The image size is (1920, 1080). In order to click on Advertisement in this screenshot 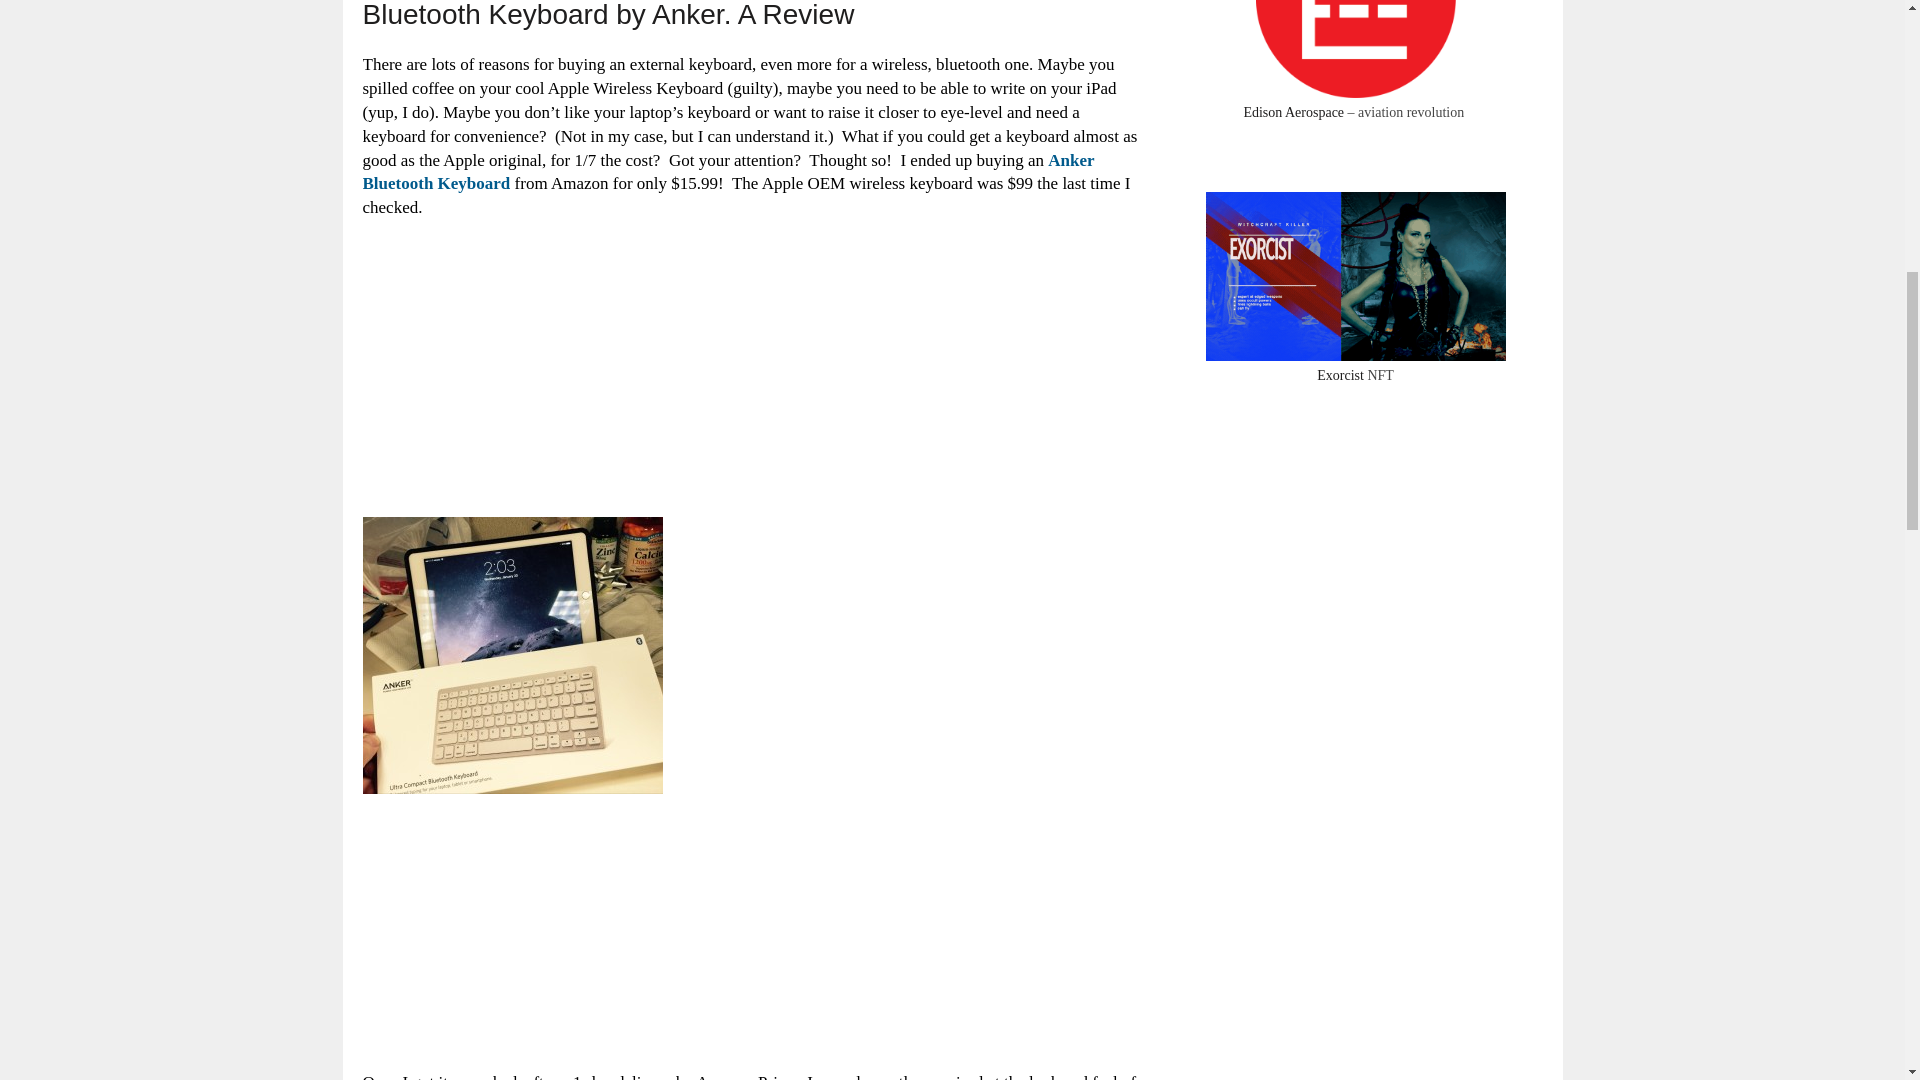, I will do `click(512, 938)`.